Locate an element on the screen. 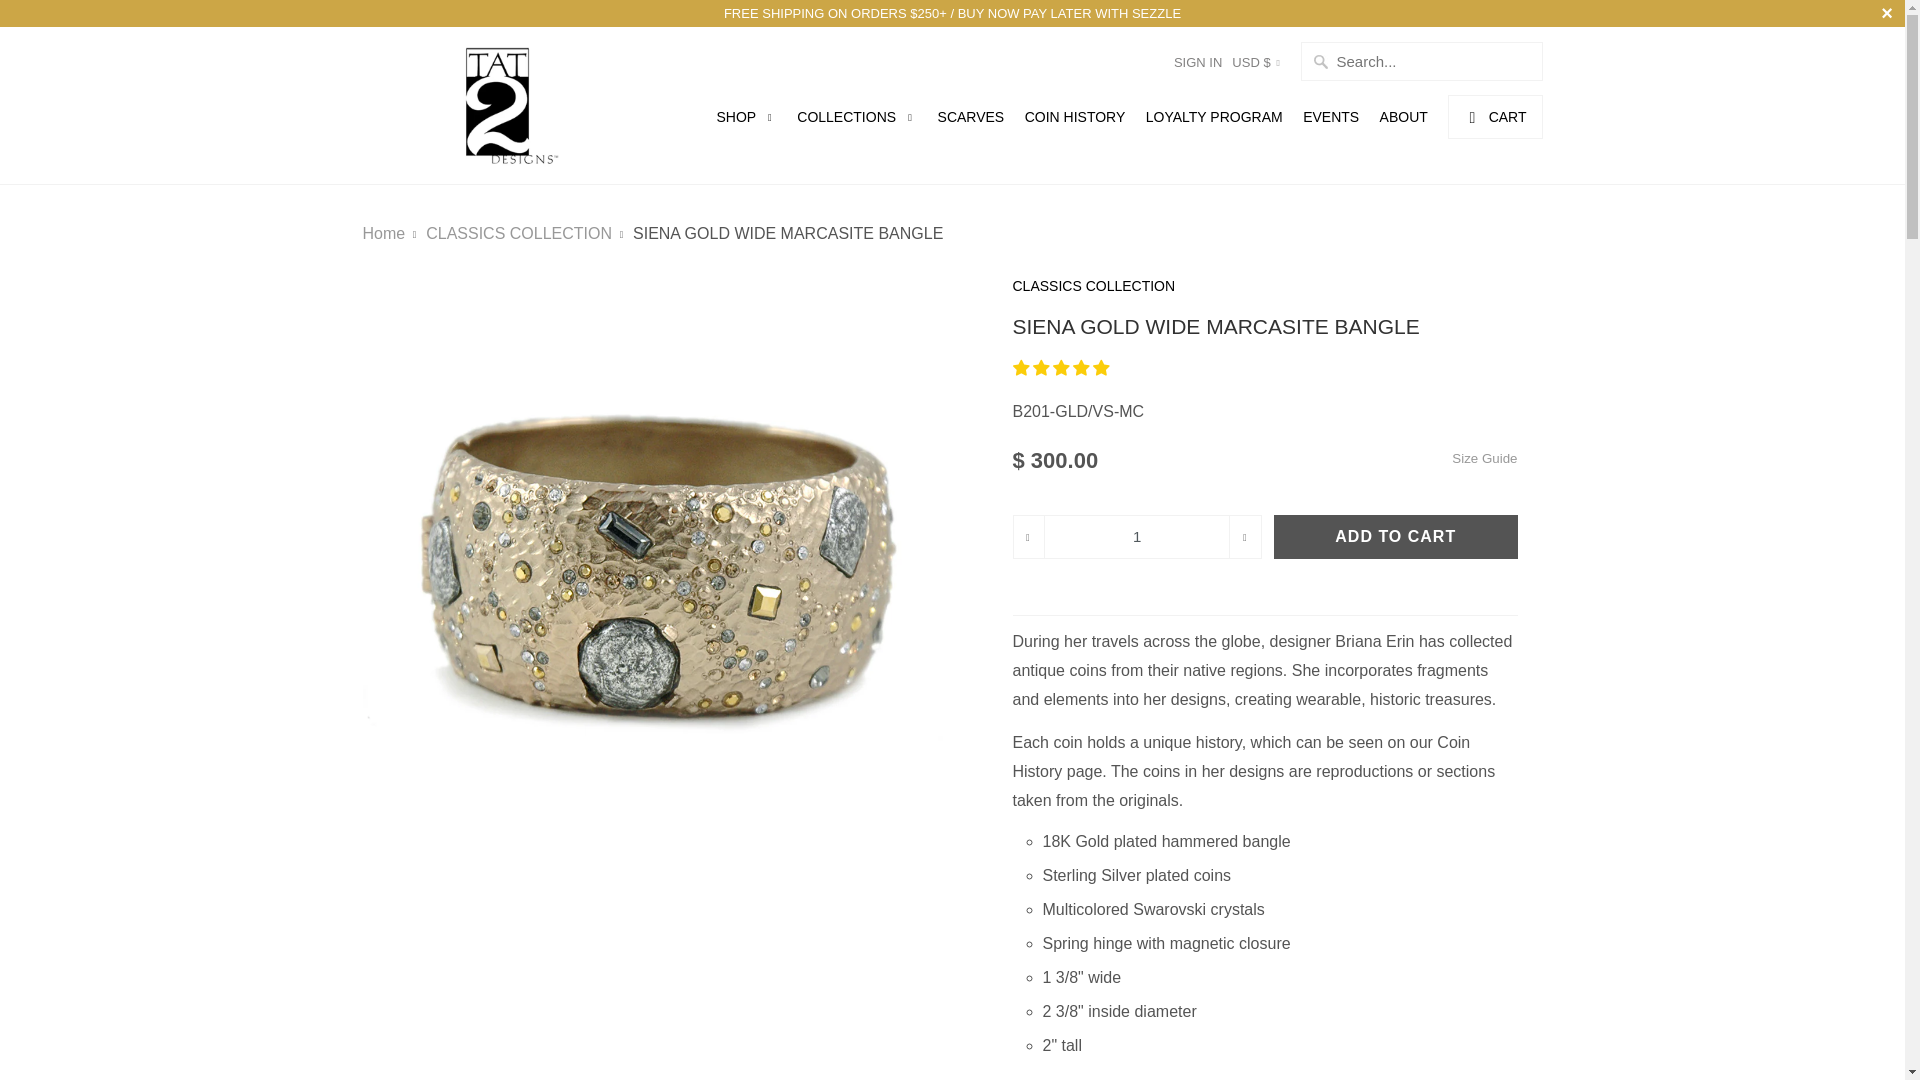 The image size is (1920, 1080). CDF is located at coordinates (1279, 982).